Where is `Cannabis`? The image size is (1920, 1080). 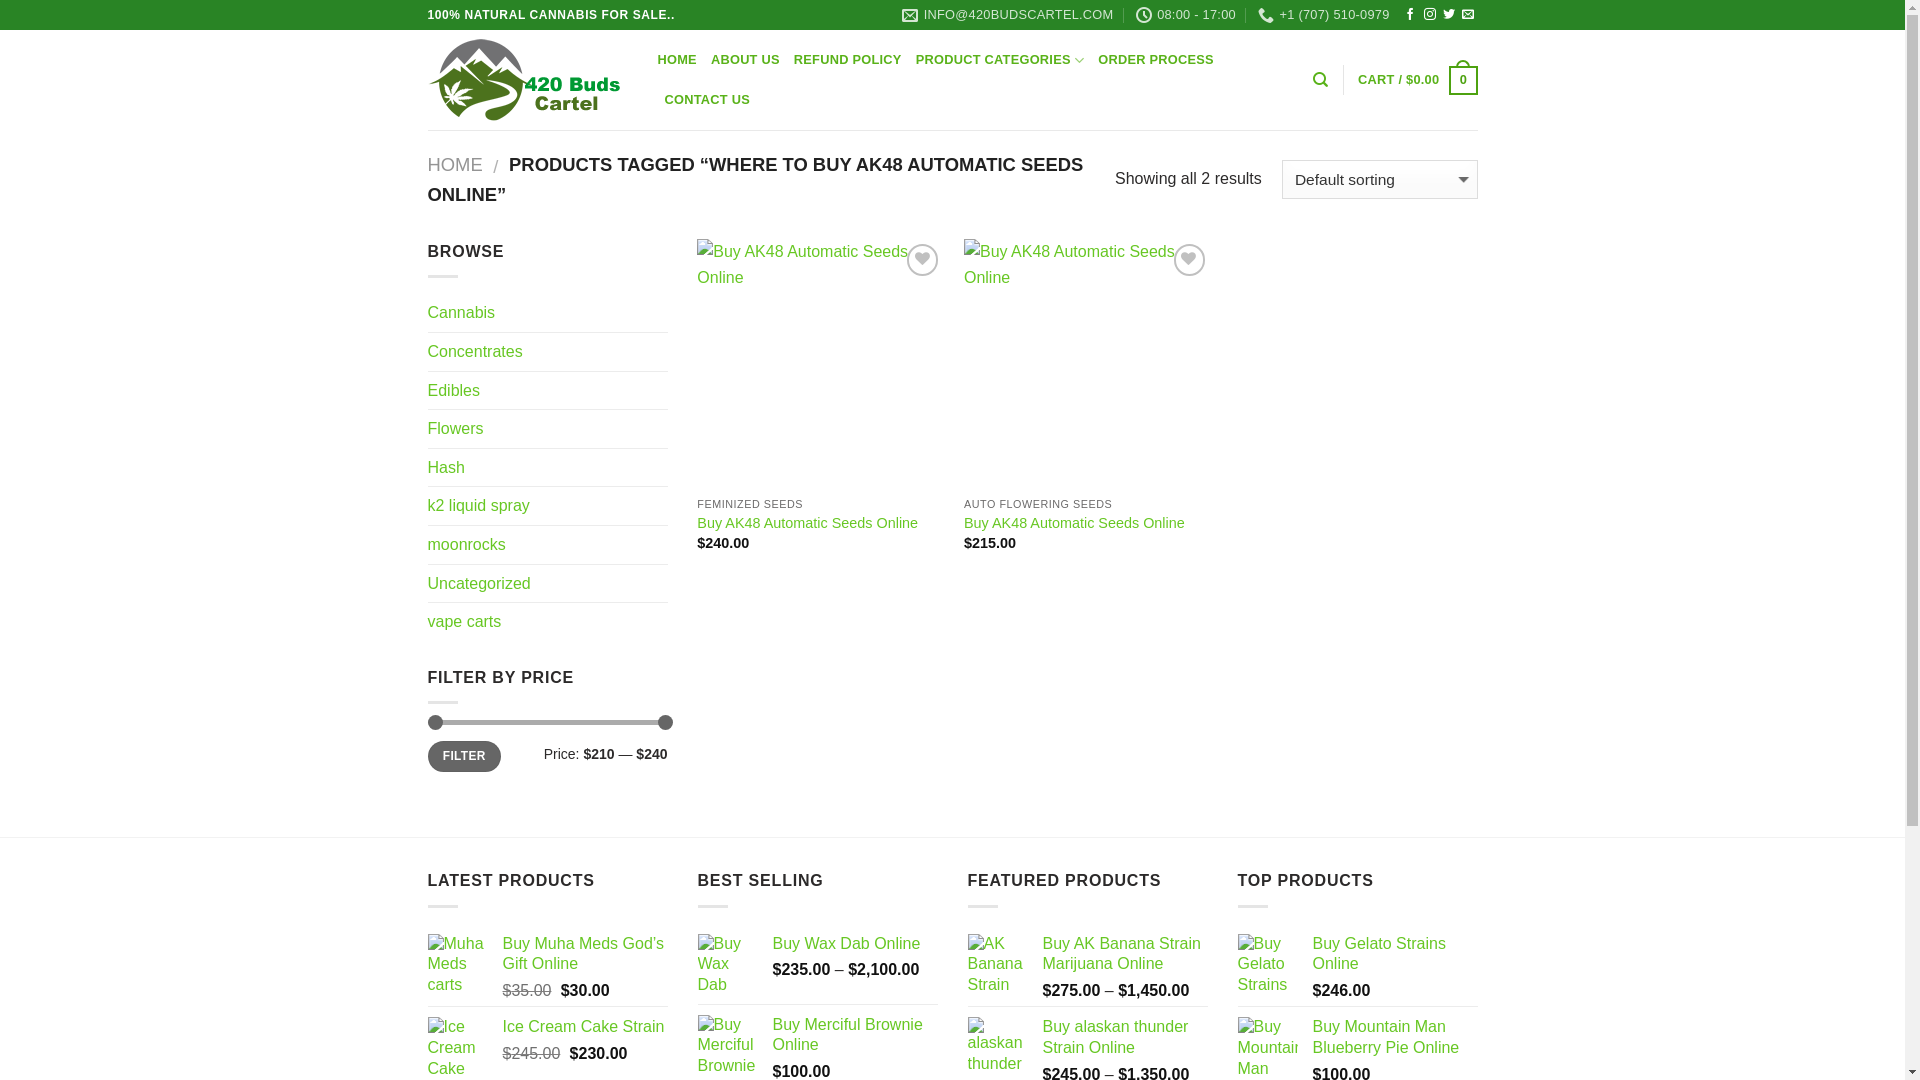
Cannabis is located at coordinates (548, 313).